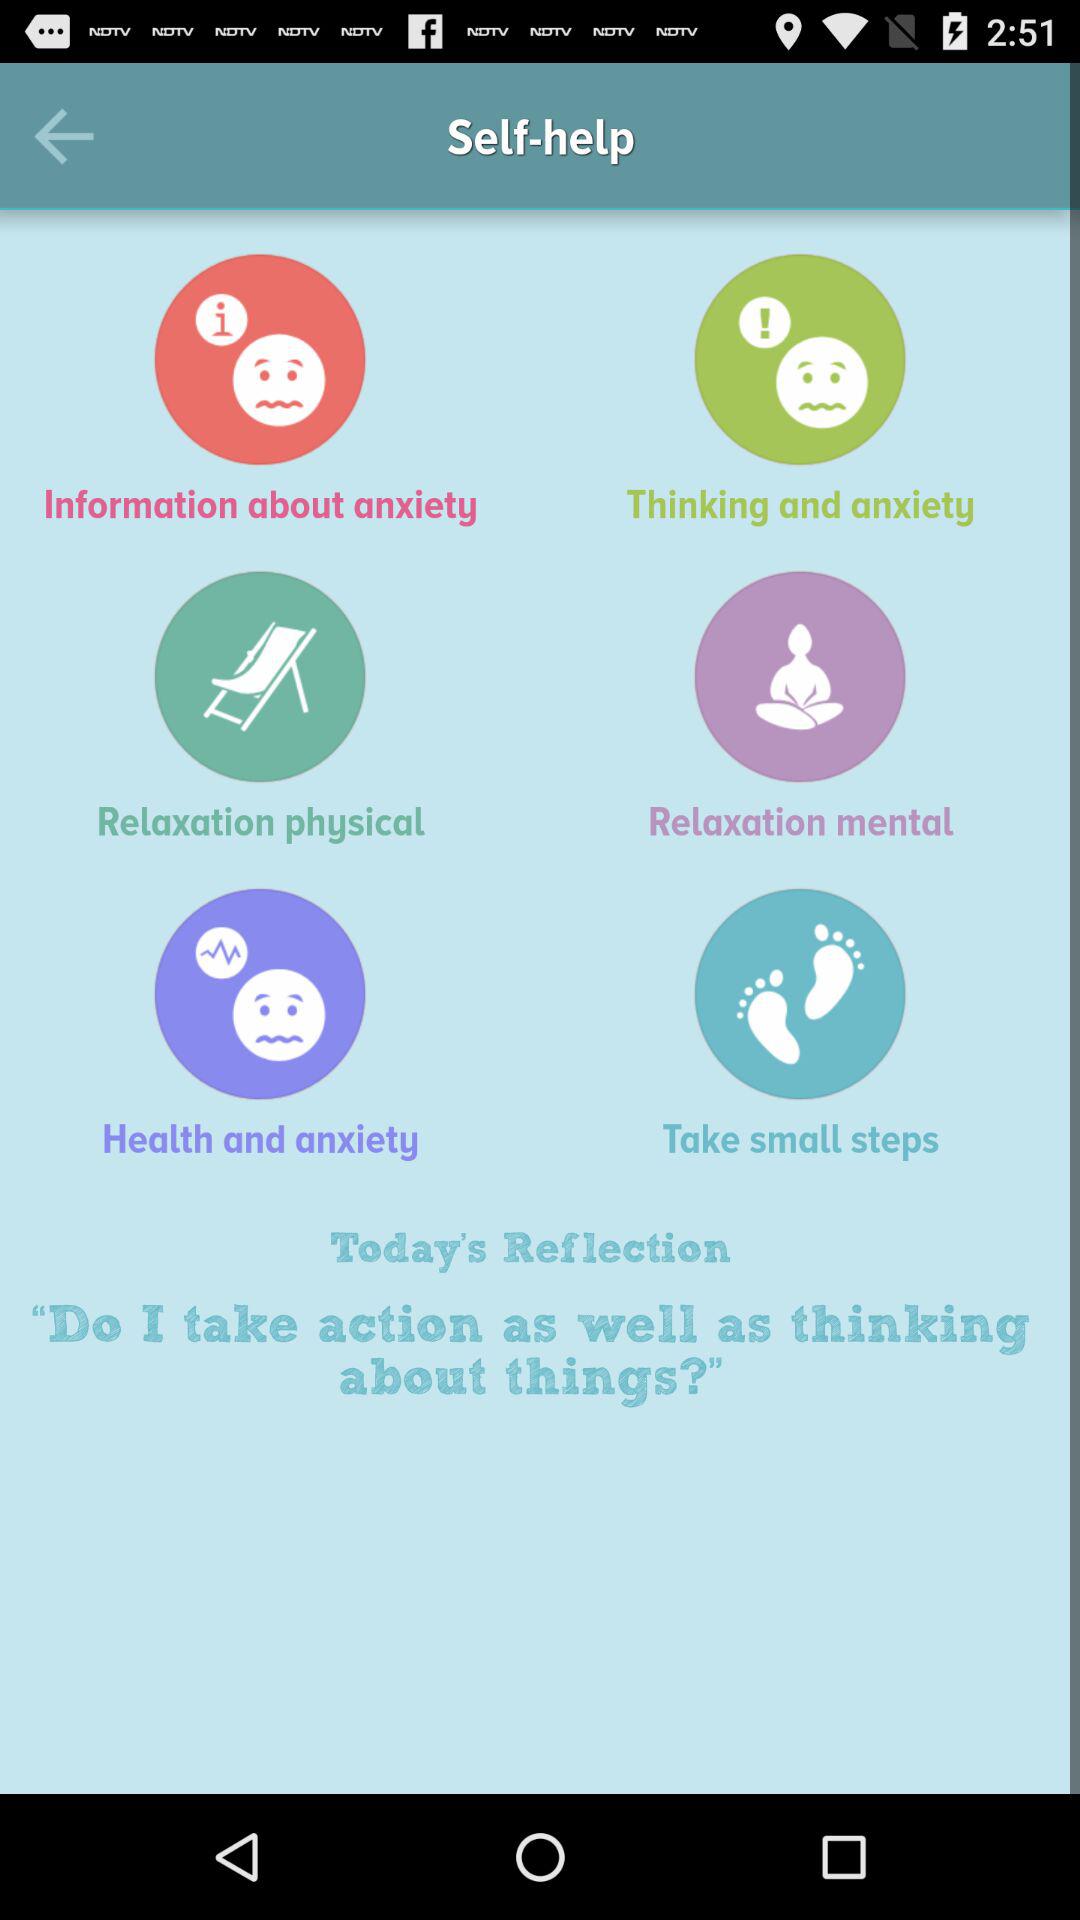  I want to click on open the item to the left of the  self-help  item, so click(73, 136).